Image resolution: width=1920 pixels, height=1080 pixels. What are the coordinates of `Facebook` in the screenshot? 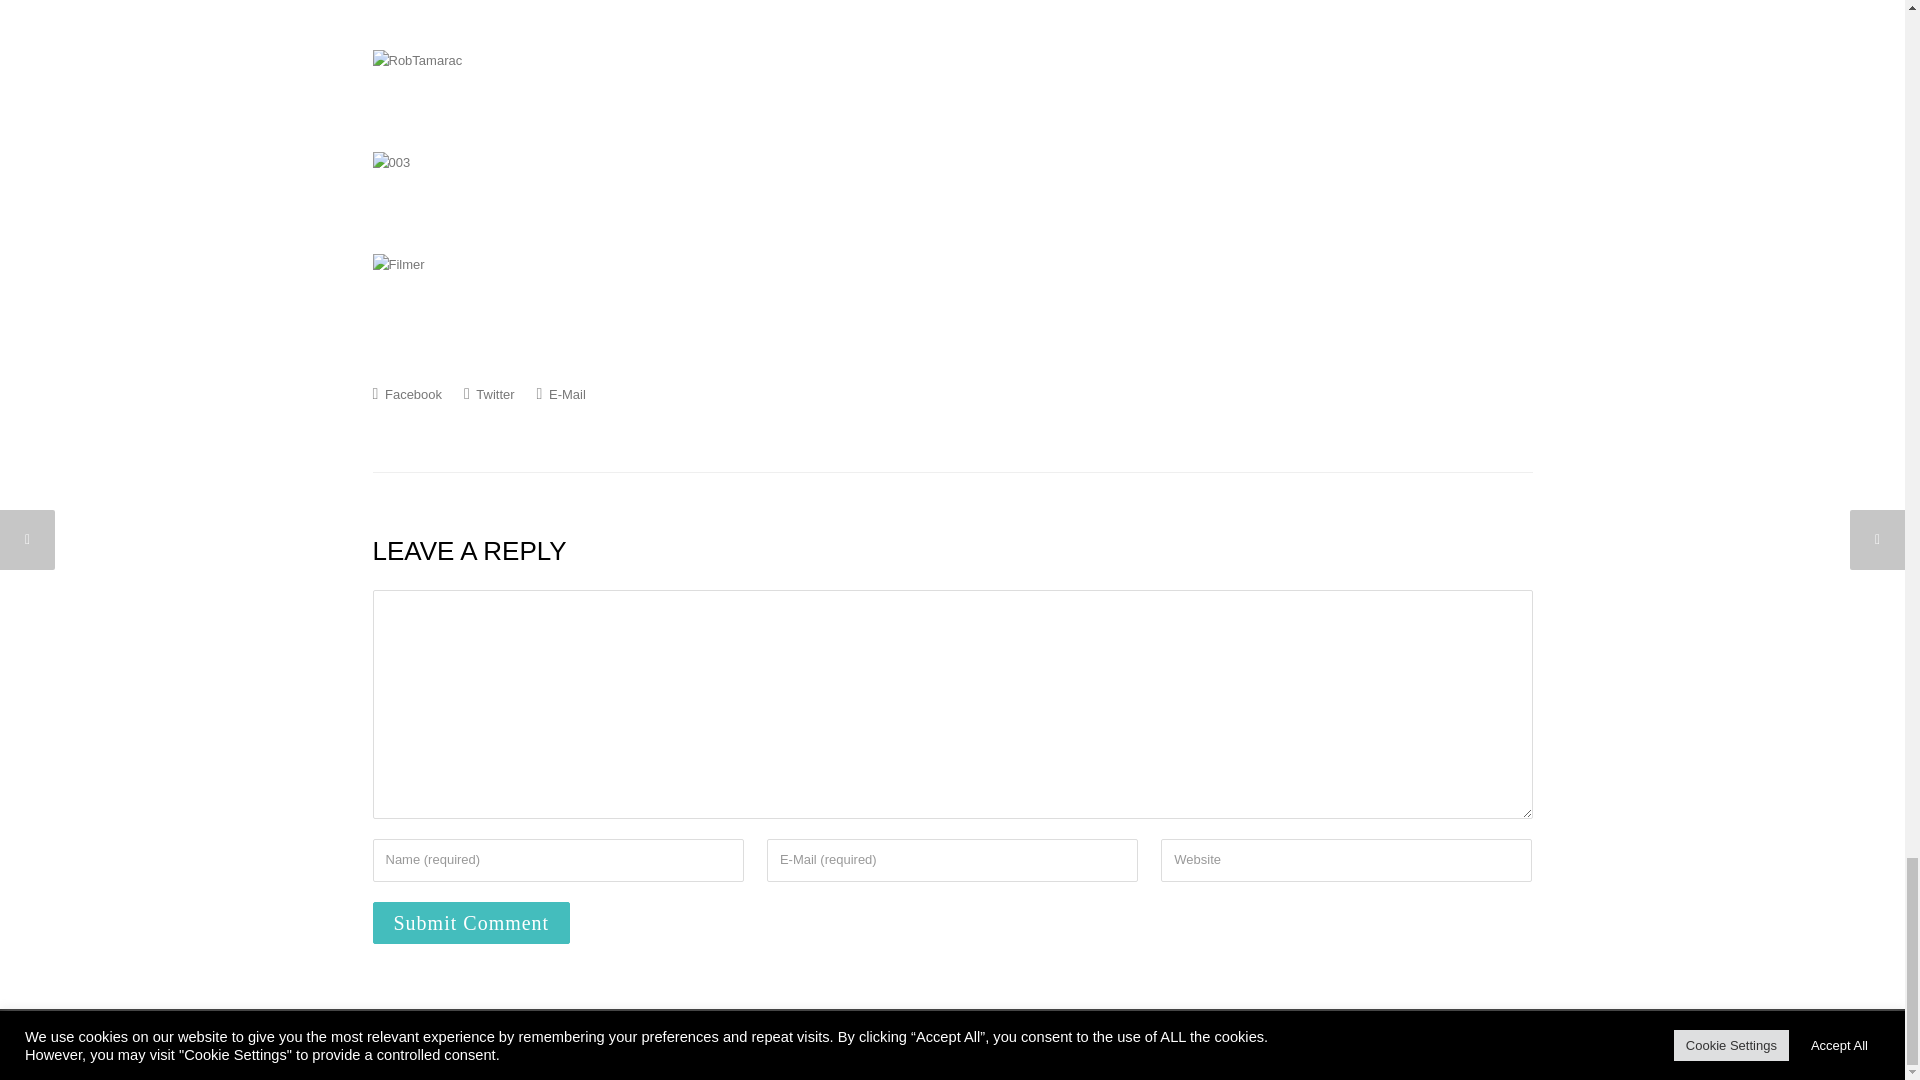 It's located at (406, 393).